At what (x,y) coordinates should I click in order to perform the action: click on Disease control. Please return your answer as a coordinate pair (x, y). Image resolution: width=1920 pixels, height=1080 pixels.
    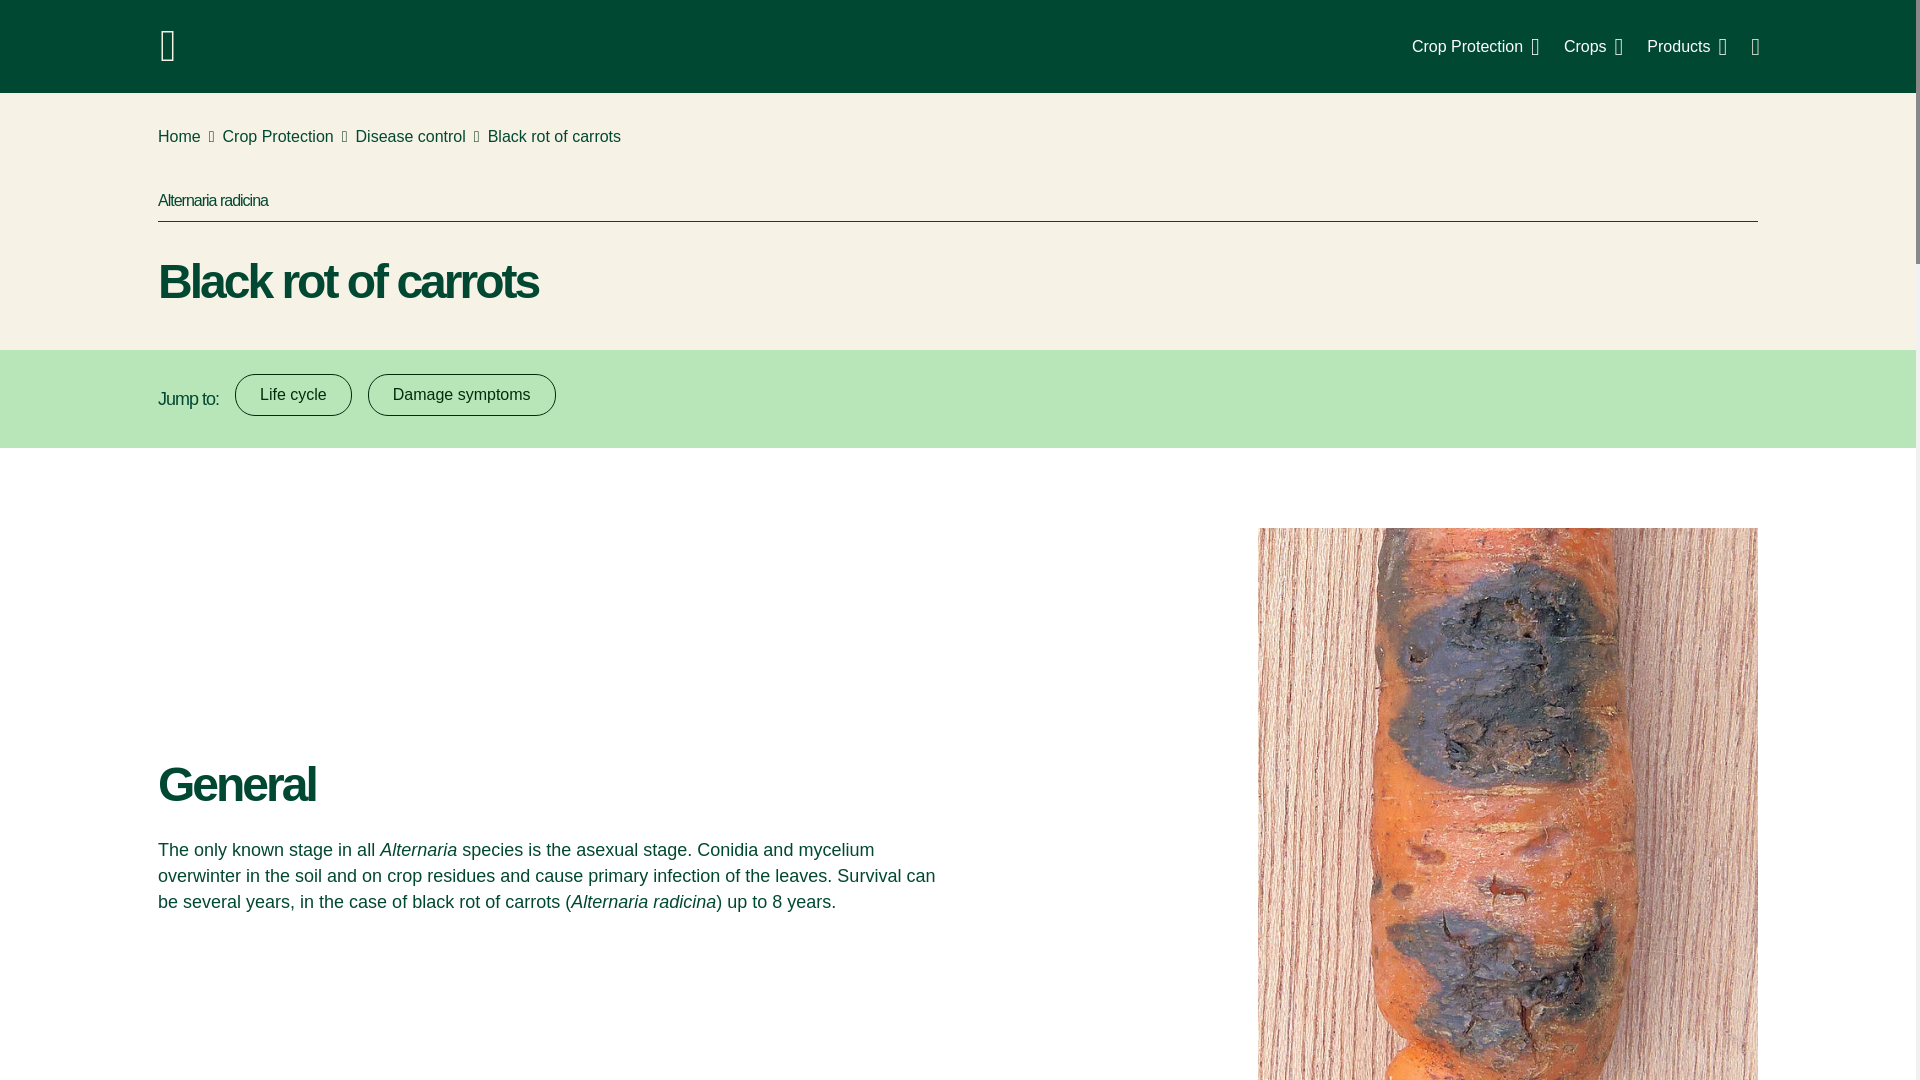
    Looking at the image, I should click on (410, 137).